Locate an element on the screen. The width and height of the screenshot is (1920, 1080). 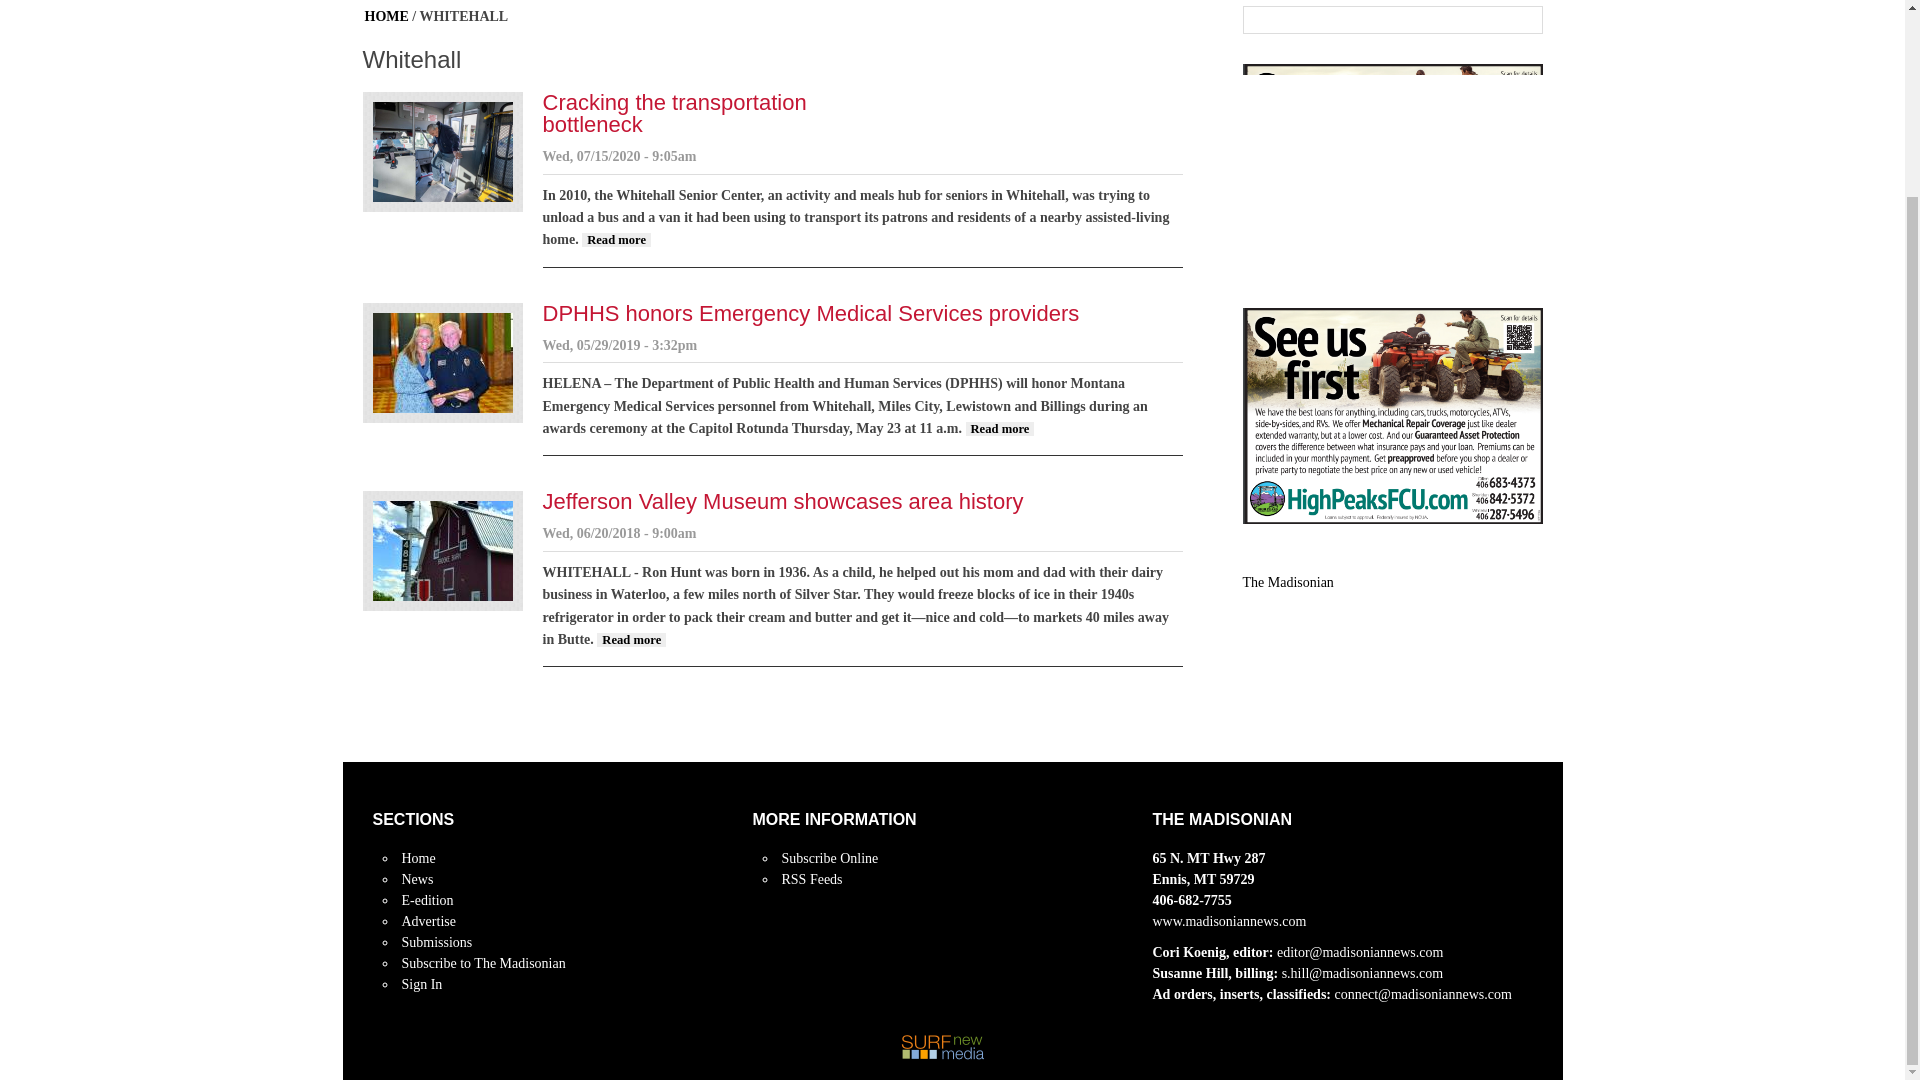
Jefferson Valley Museum showcases area history is located at coordinates (782, 502).